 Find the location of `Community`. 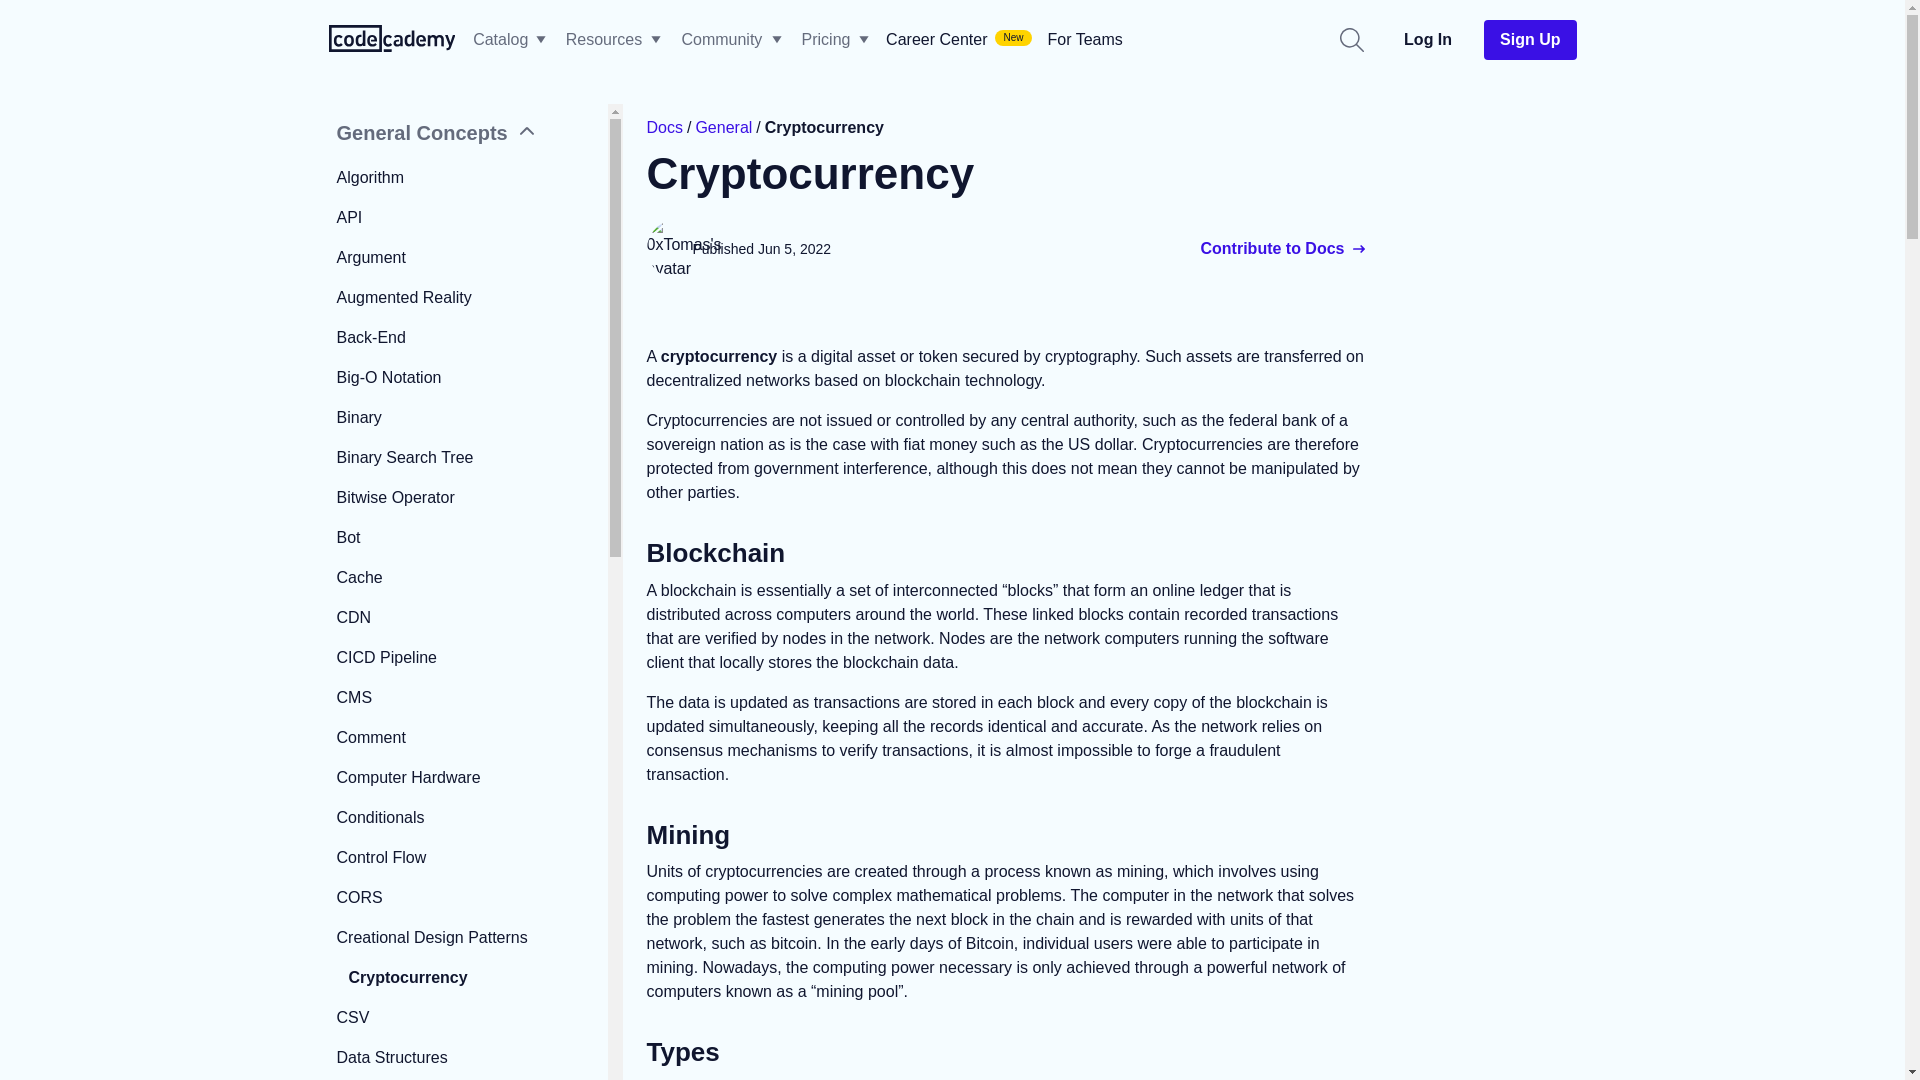

Community is located at coordinates (730, 40).